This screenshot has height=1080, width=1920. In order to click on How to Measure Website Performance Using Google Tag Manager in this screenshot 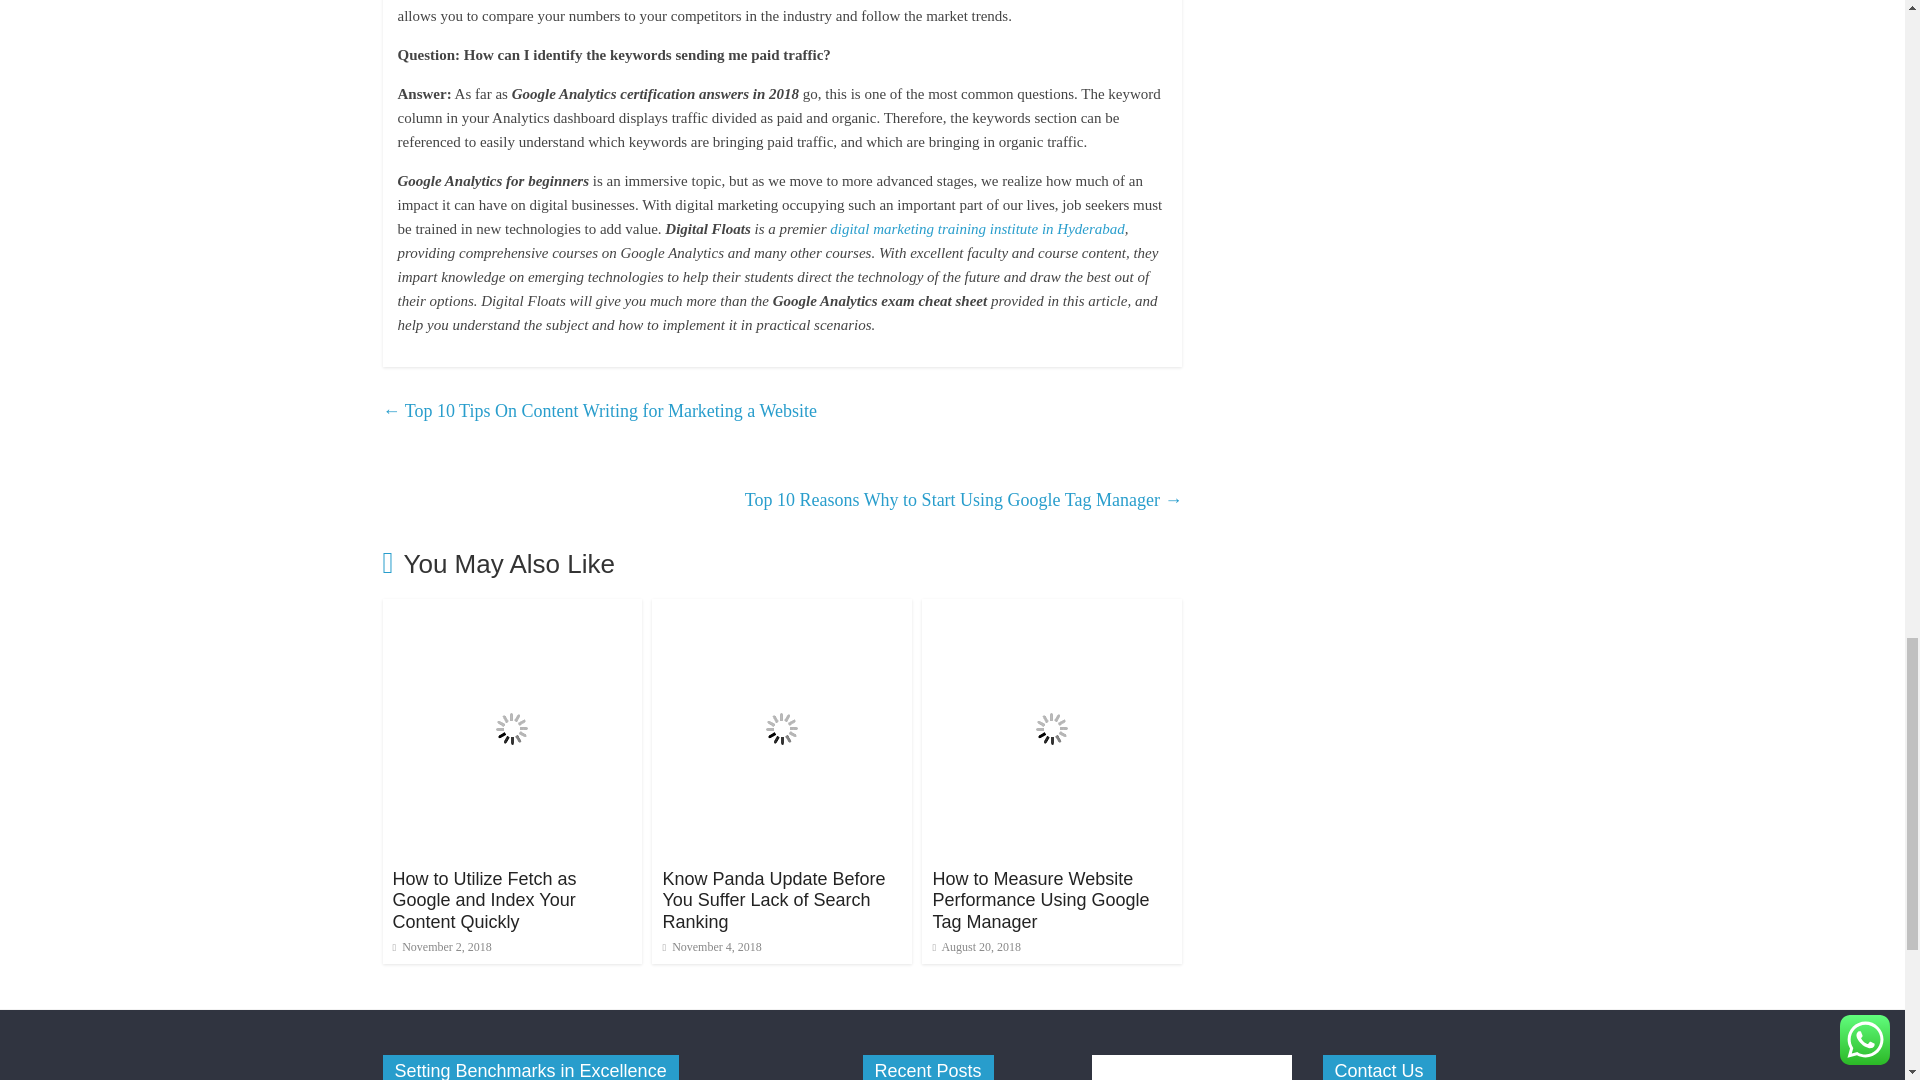, I will do `click(1052, 610)`.